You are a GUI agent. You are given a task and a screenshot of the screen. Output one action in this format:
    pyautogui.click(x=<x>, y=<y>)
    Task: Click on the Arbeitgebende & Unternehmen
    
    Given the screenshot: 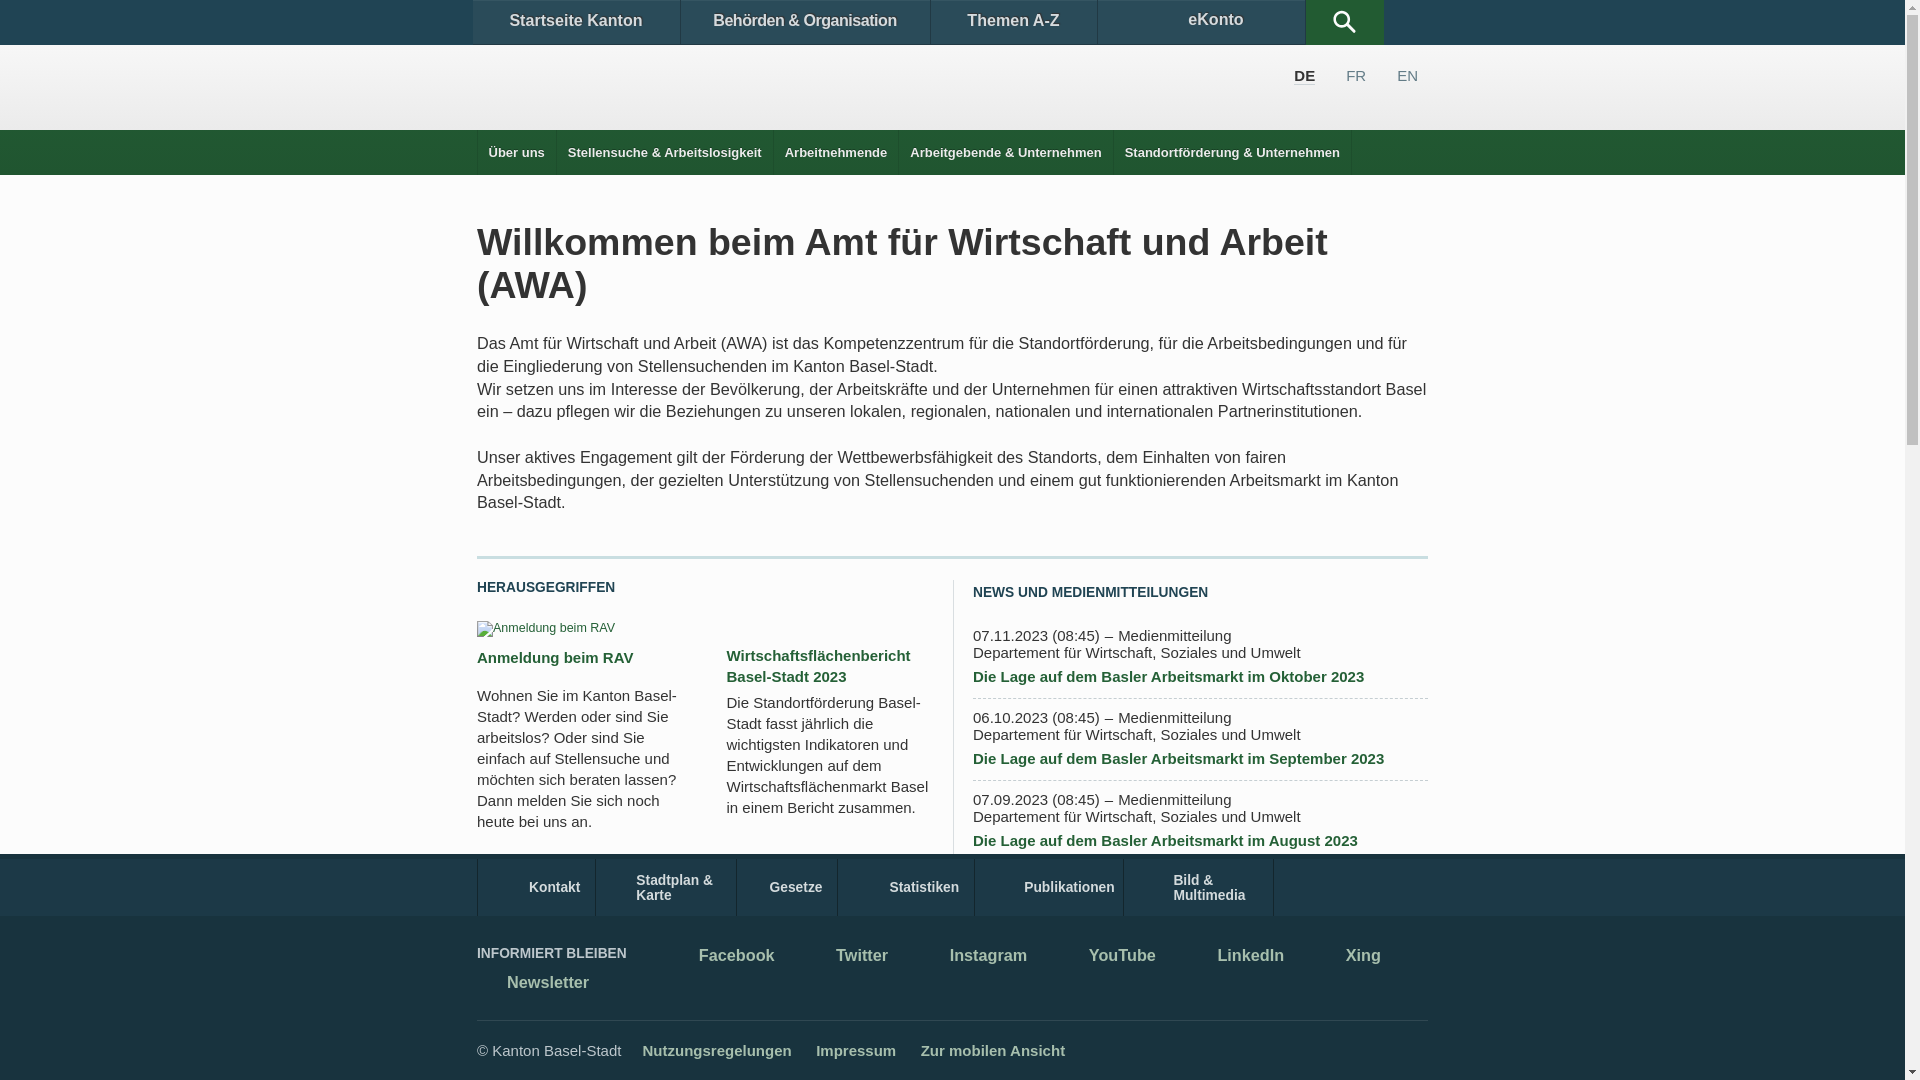 What is the action you would take?
    pyautogui.click(x=1006, y=152)
    